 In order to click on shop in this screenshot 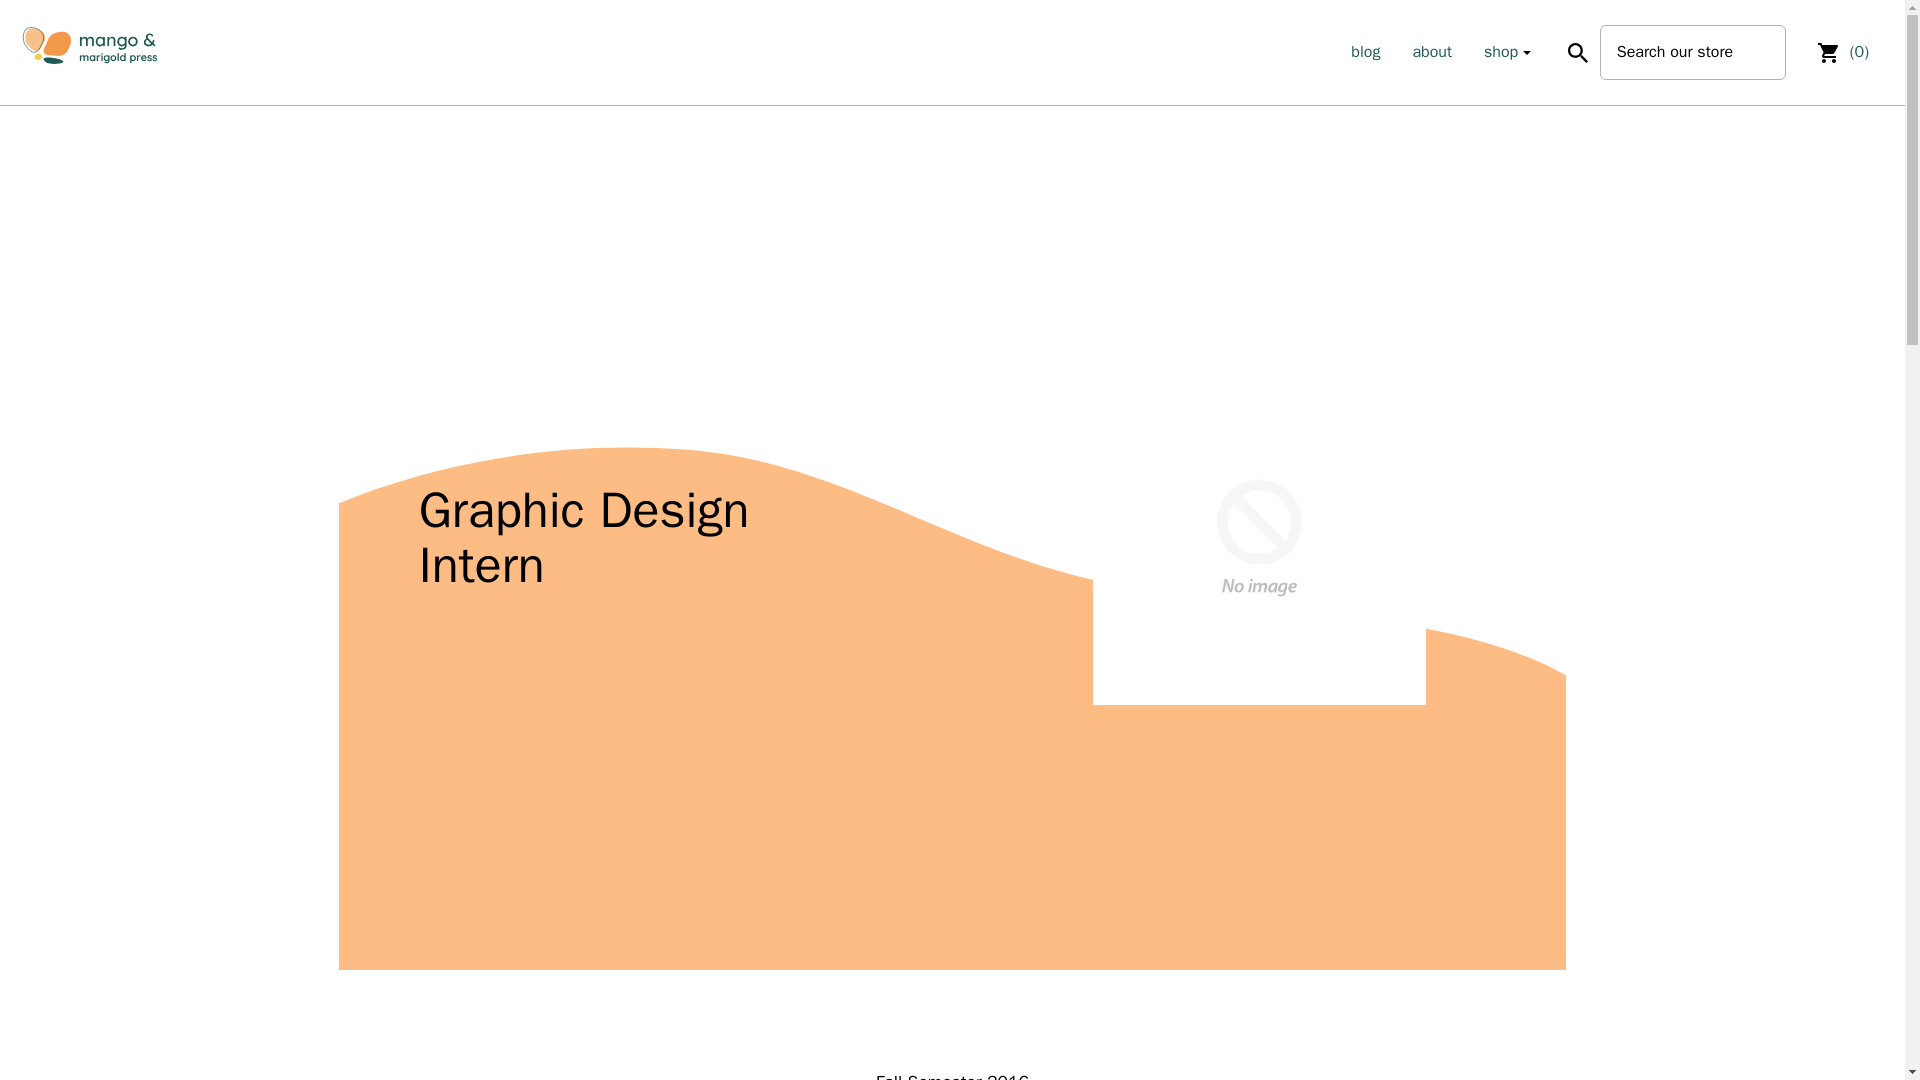, I will do `click(1501, 52)`.